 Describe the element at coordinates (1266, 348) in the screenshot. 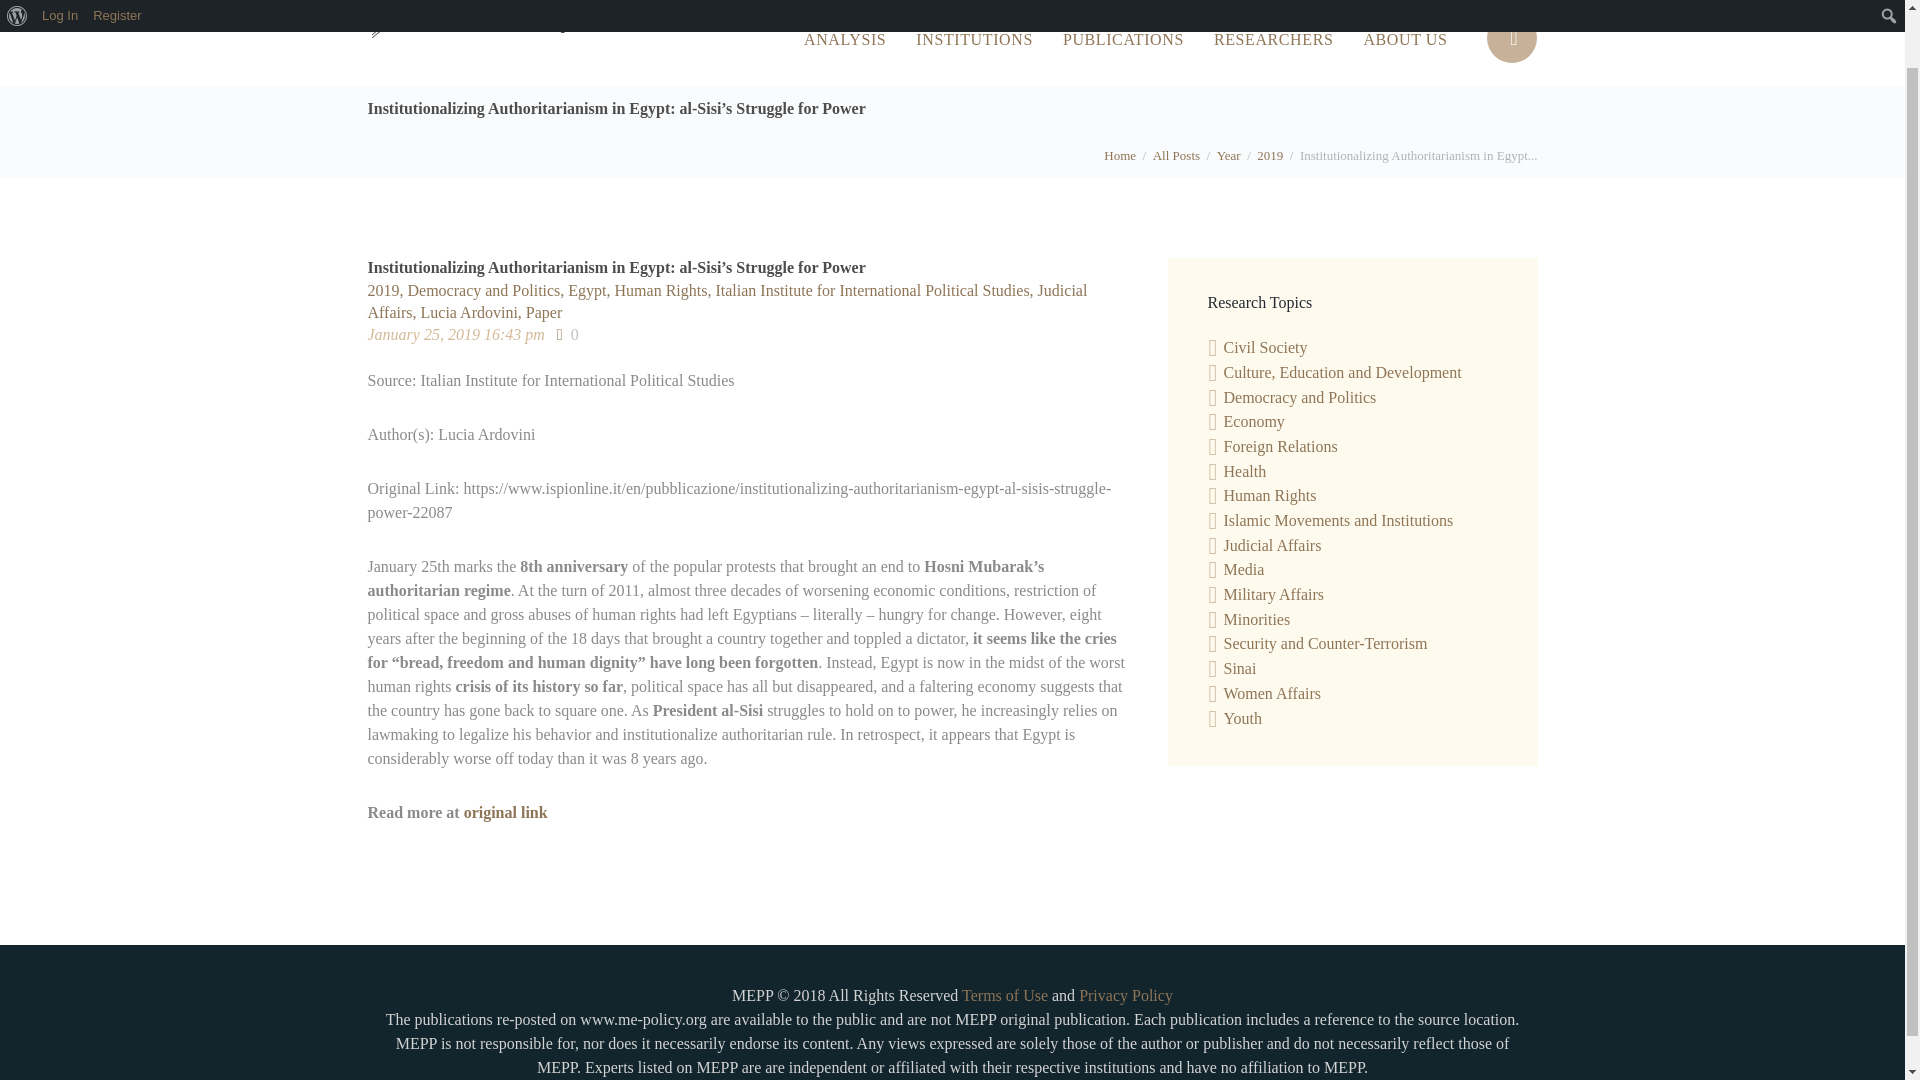

I see `Civil Society` at that location.